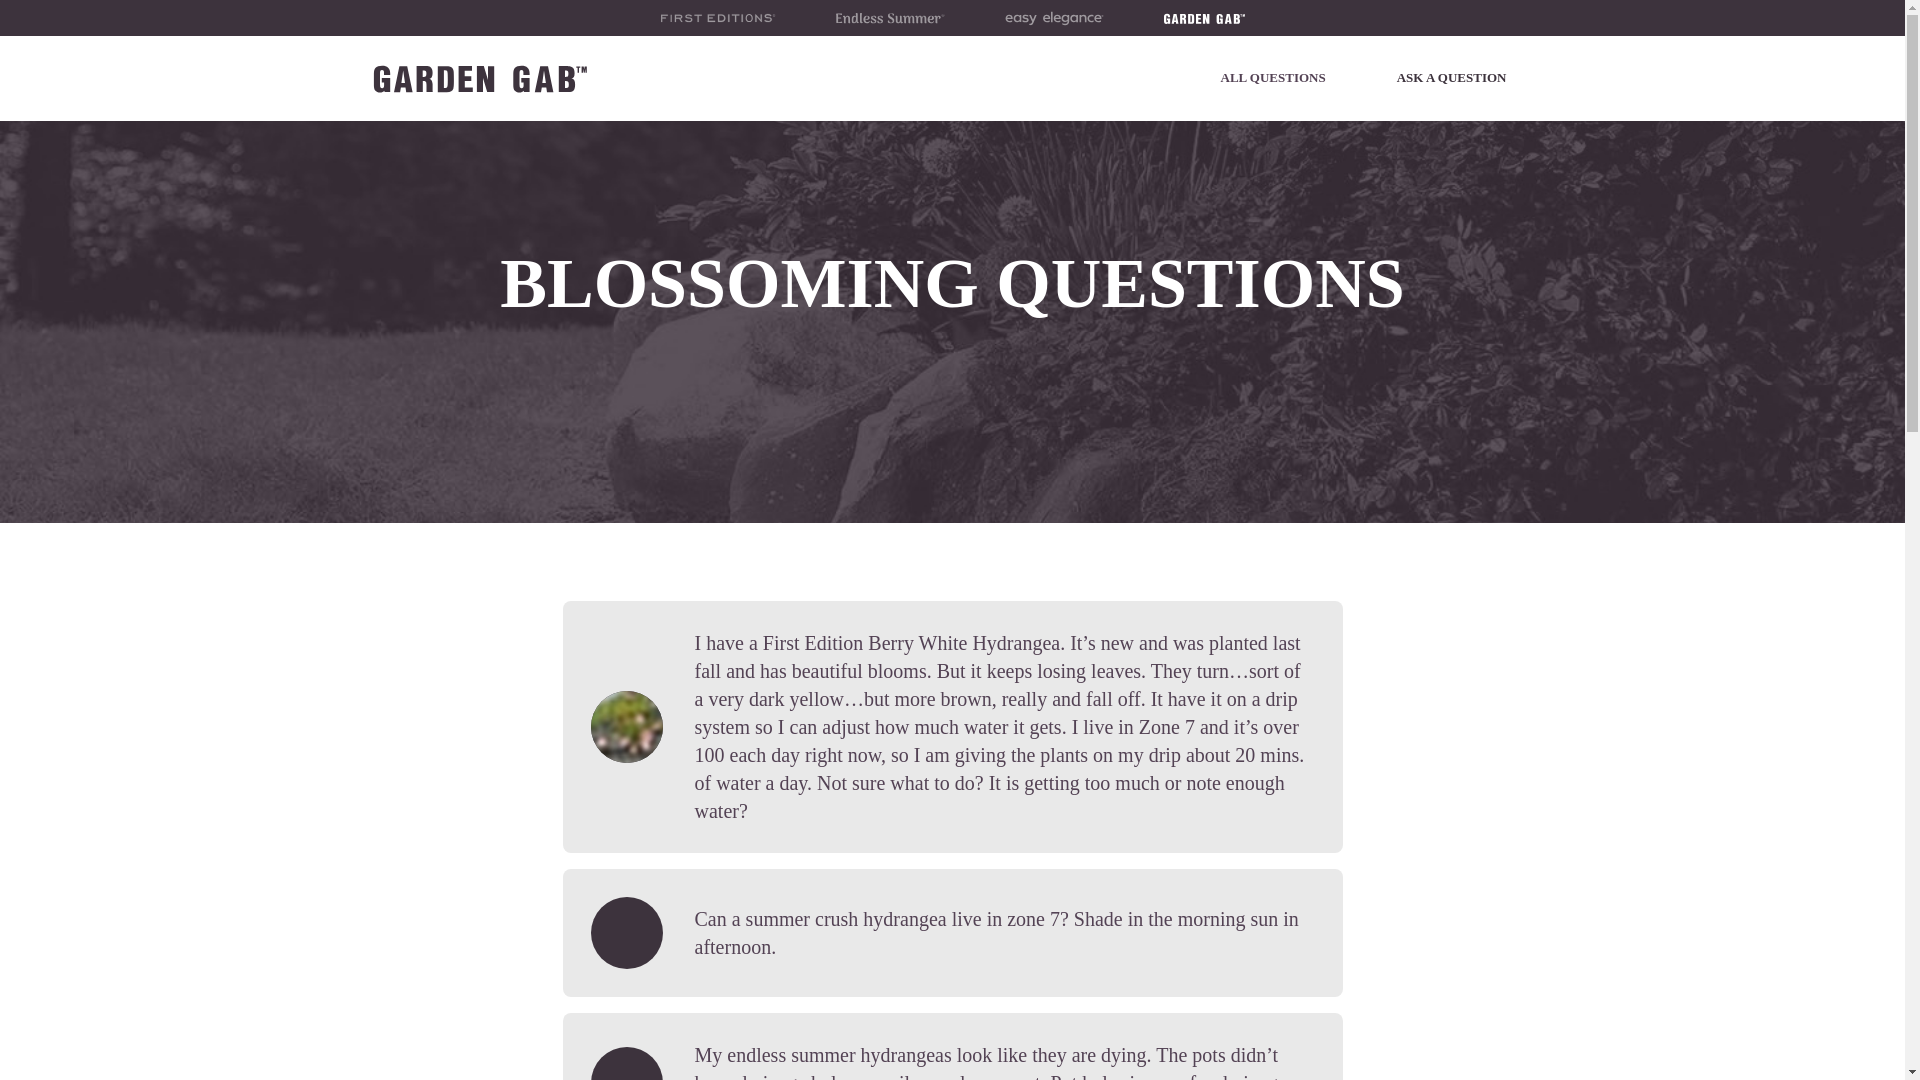  I want to click on ASK A QUESTION, so click(1451, 78).